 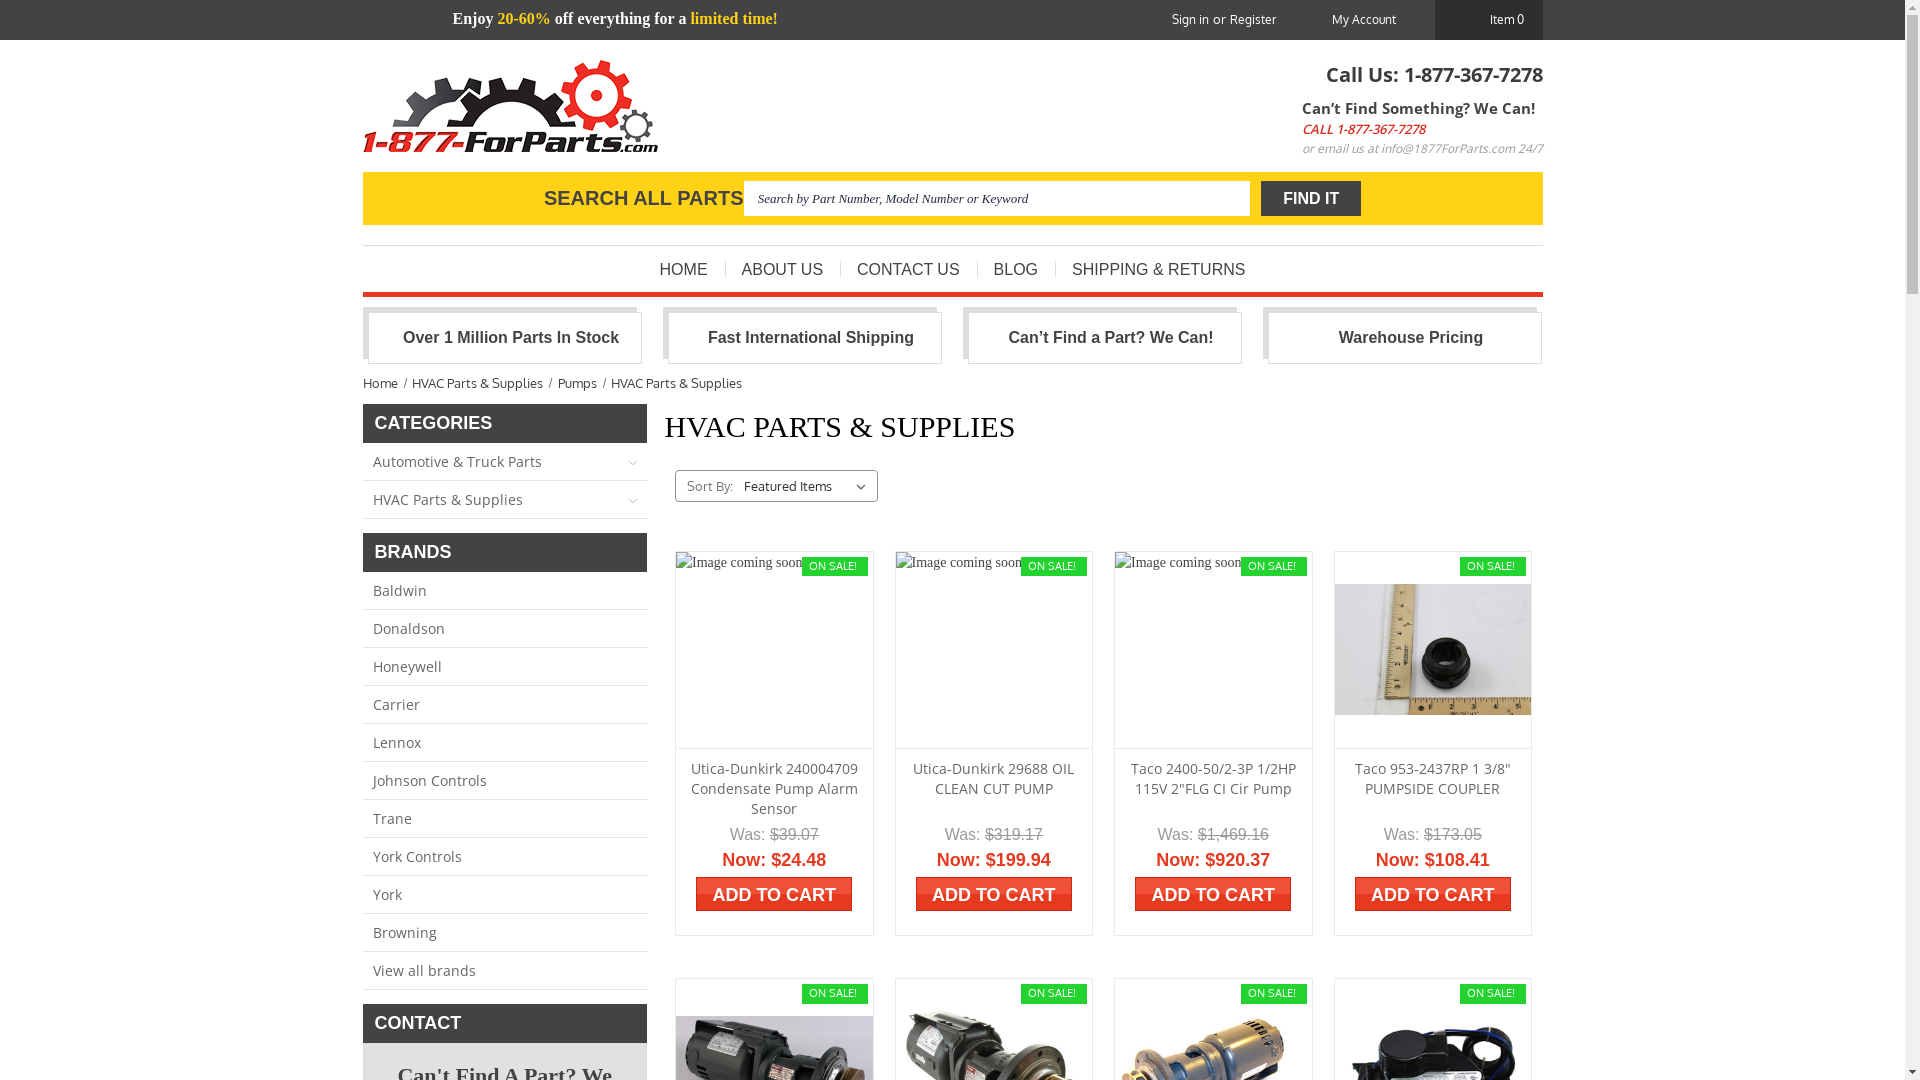 What do you see at coordinates (380, 382) in the screenshot?
I see `Home` at bounding box center [380, 382].